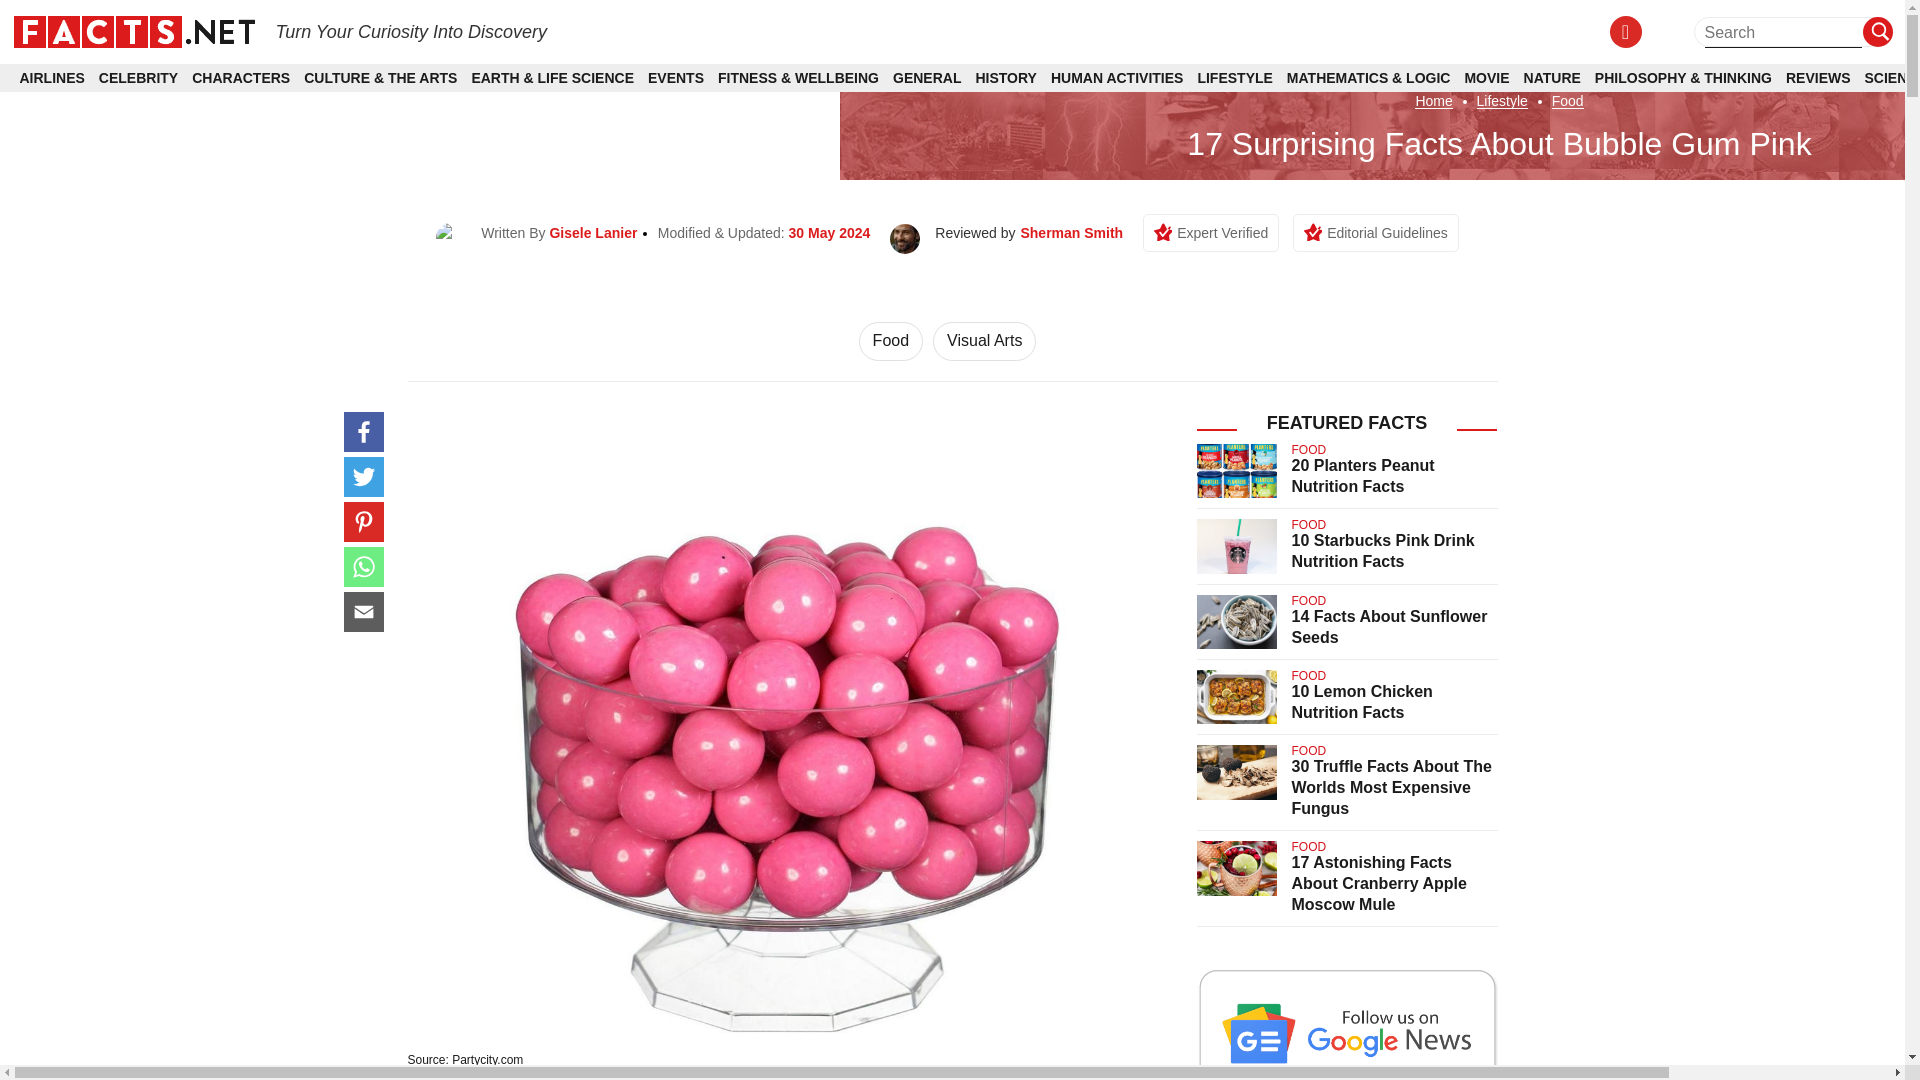  What do you see at coordinates (926, 78) in the screenshot?
I see `GENERAL` at bounding box center [926, 78].